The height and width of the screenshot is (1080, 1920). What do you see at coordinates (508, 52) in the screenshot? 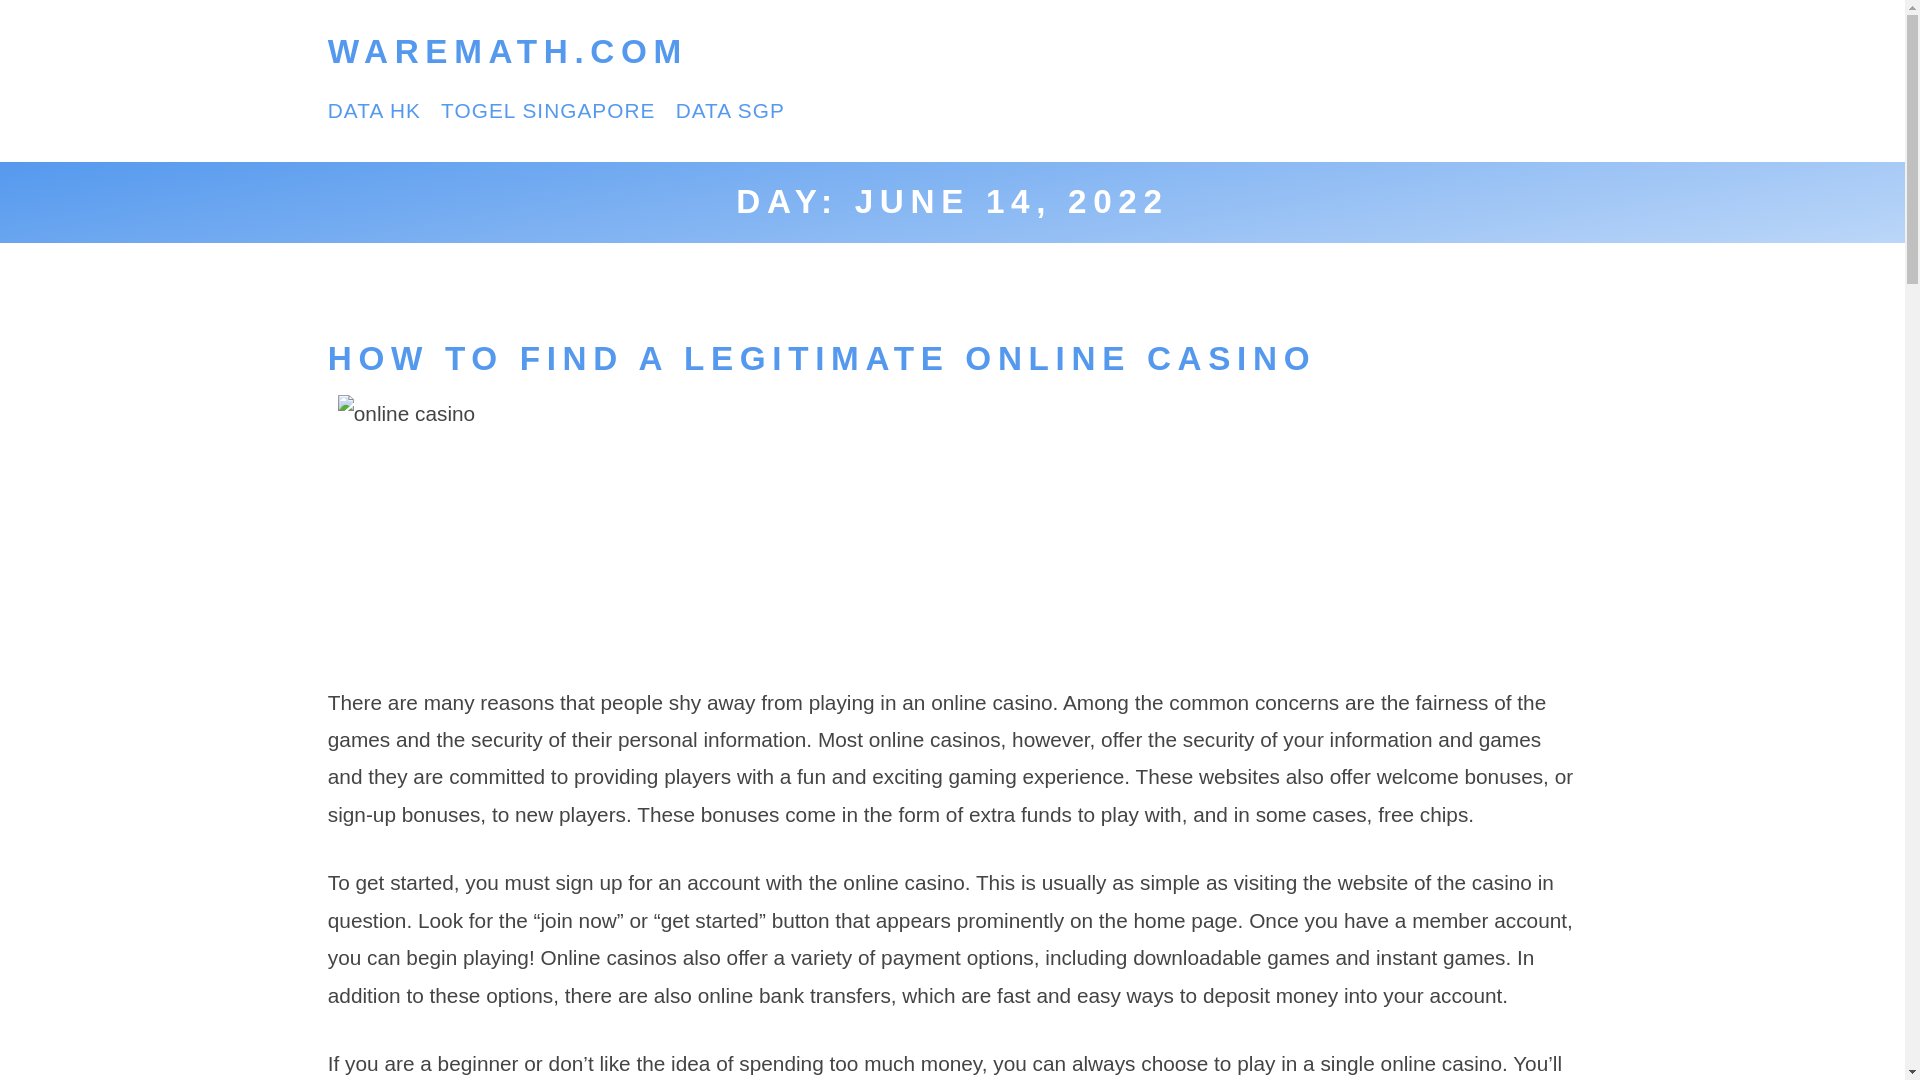
I see `WAREMATH.COM` at bounding box center [508, 52].